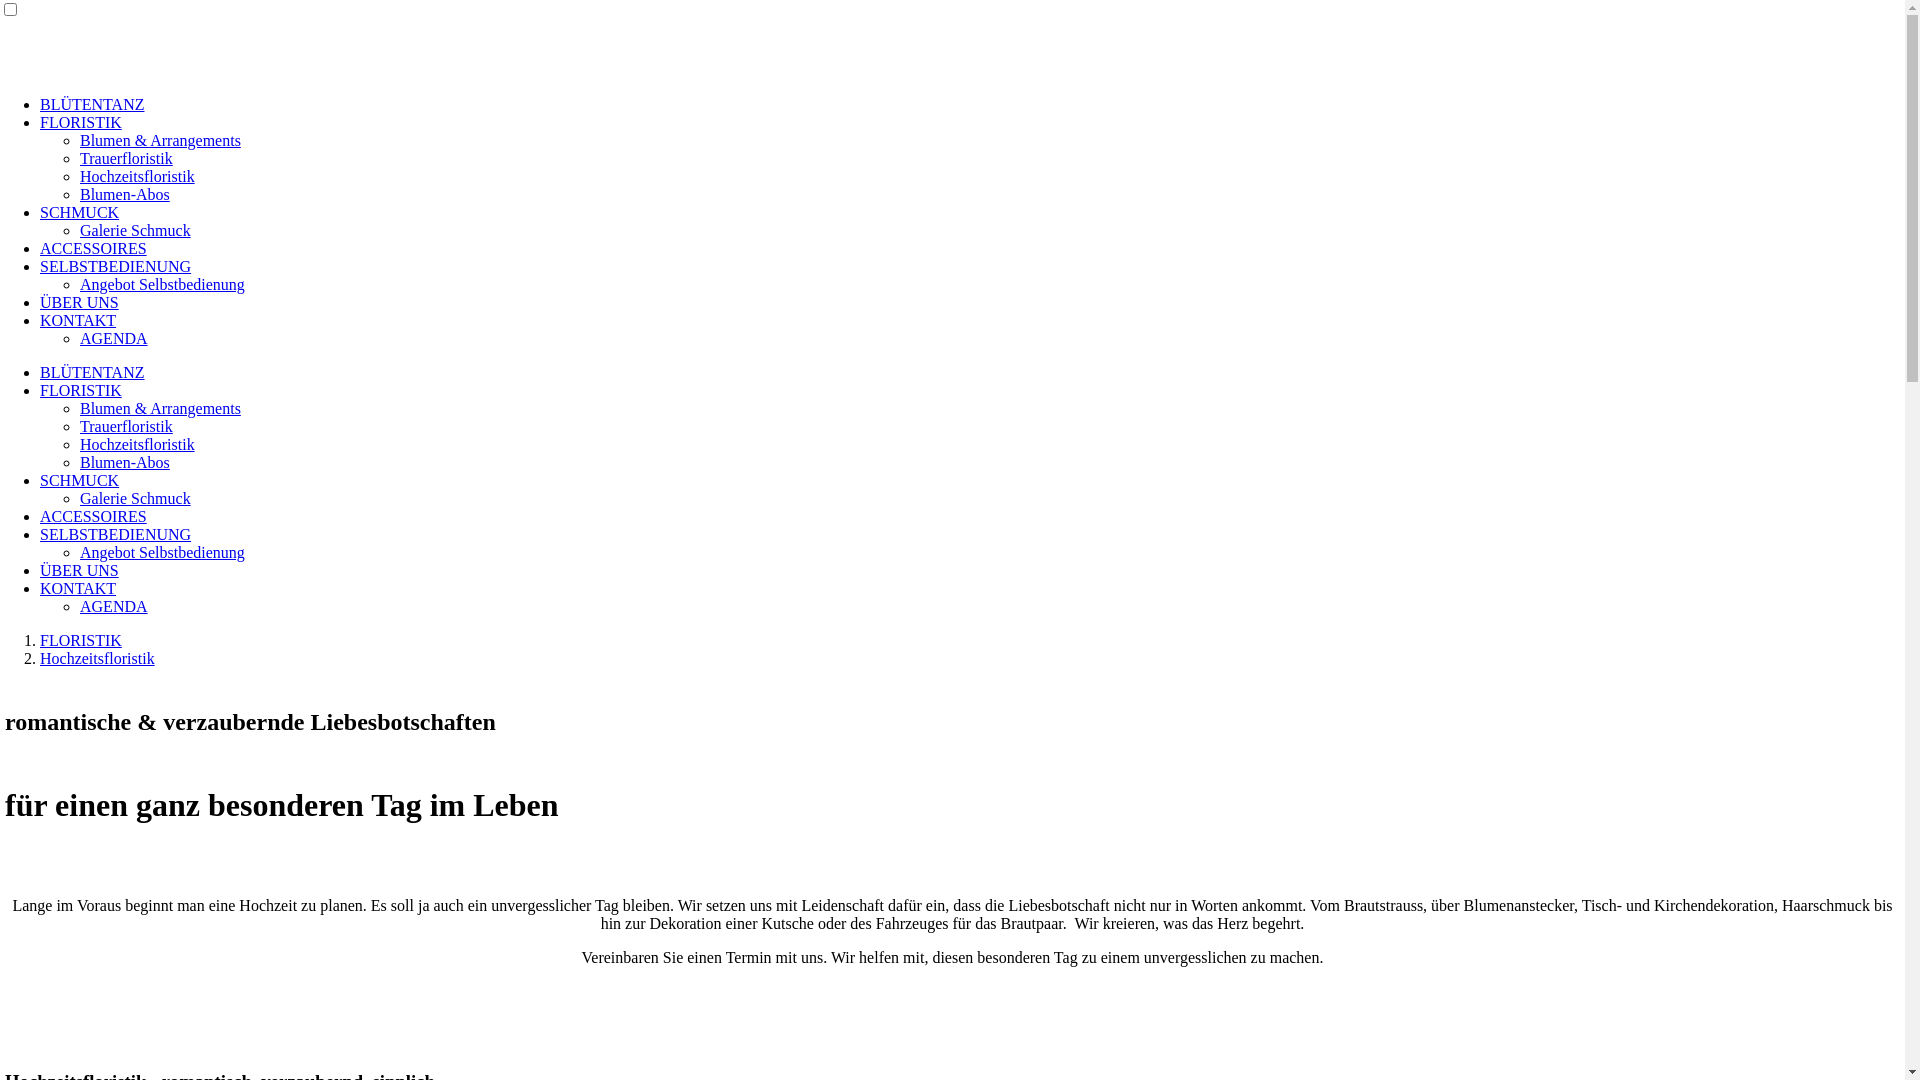 This screenshot has width=1920, height=1080. What do you see at coordinates (138, 176) in the screenshot?
I see `Hochzeitsfloristik` at bounding box center [138, 176].